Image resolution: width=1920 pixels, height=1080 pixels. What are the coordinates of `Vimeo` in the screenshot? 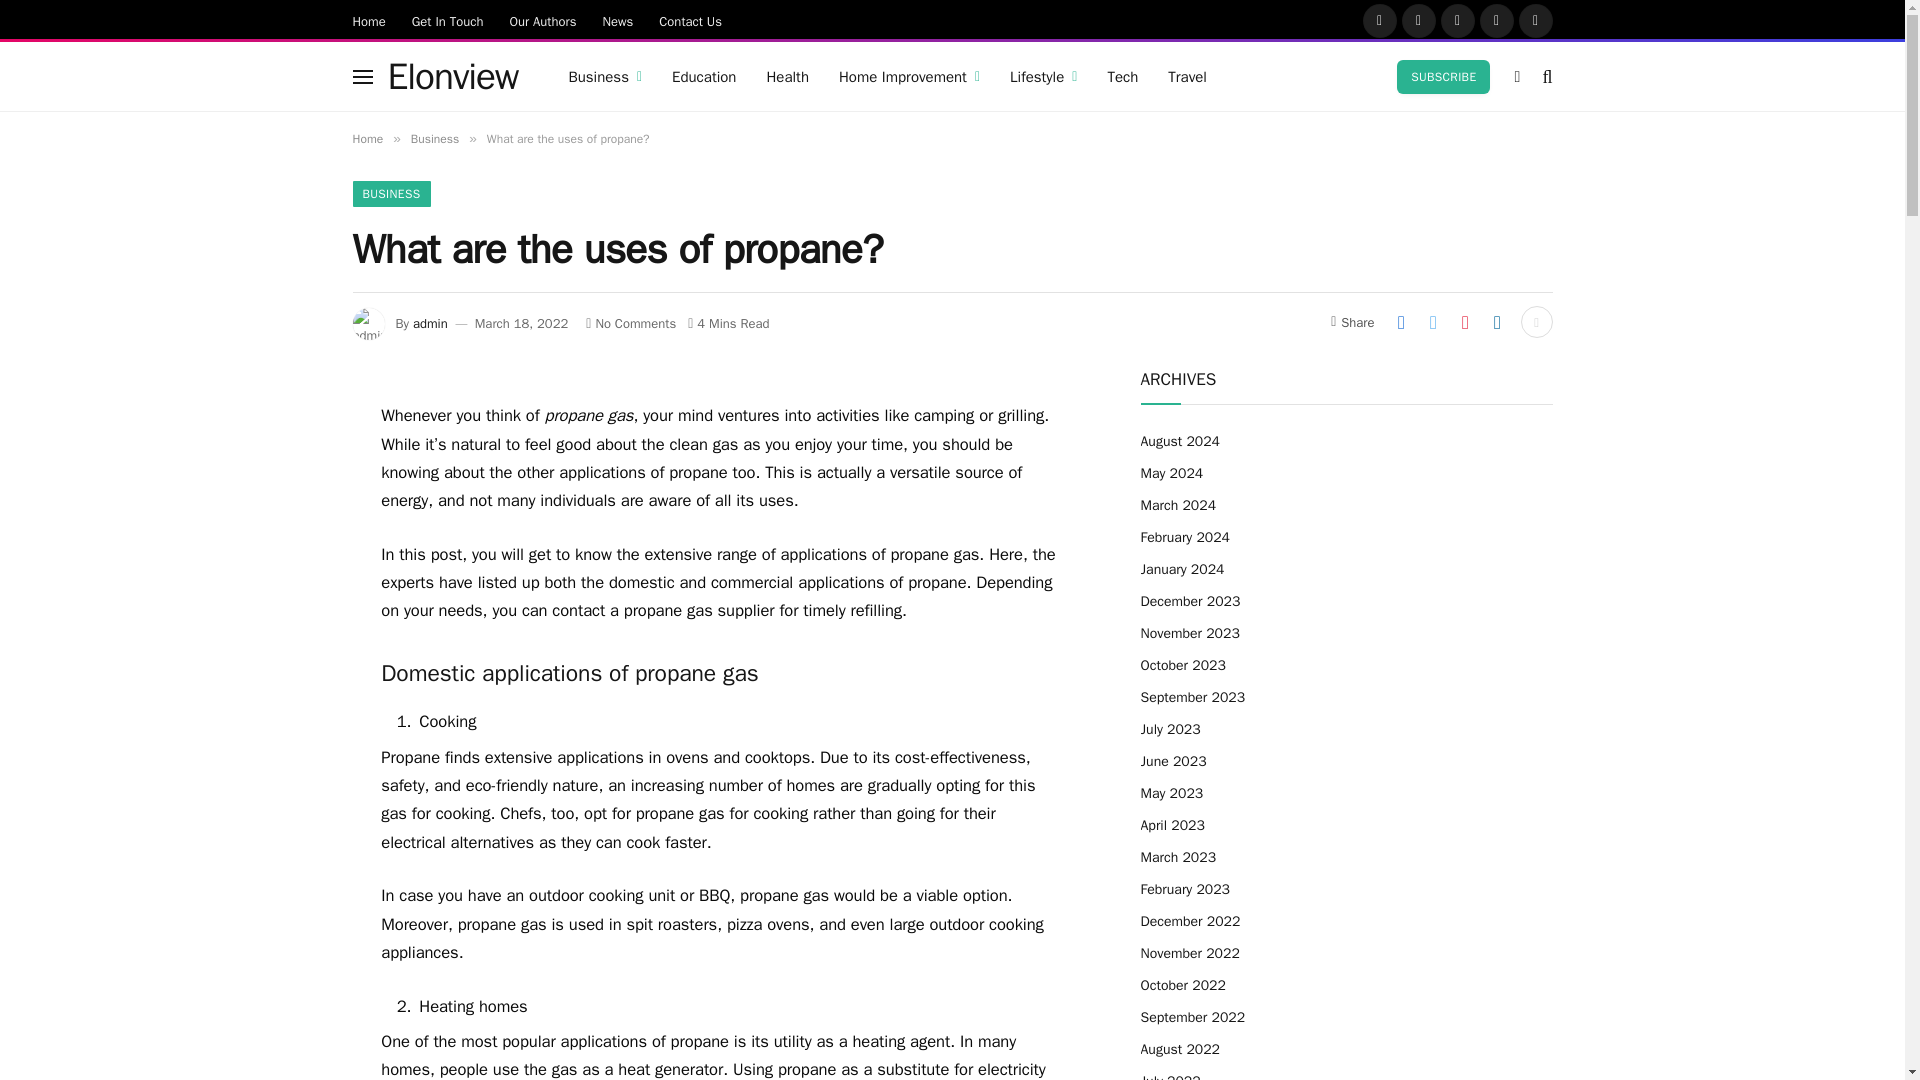 It's located at (1534, 20).